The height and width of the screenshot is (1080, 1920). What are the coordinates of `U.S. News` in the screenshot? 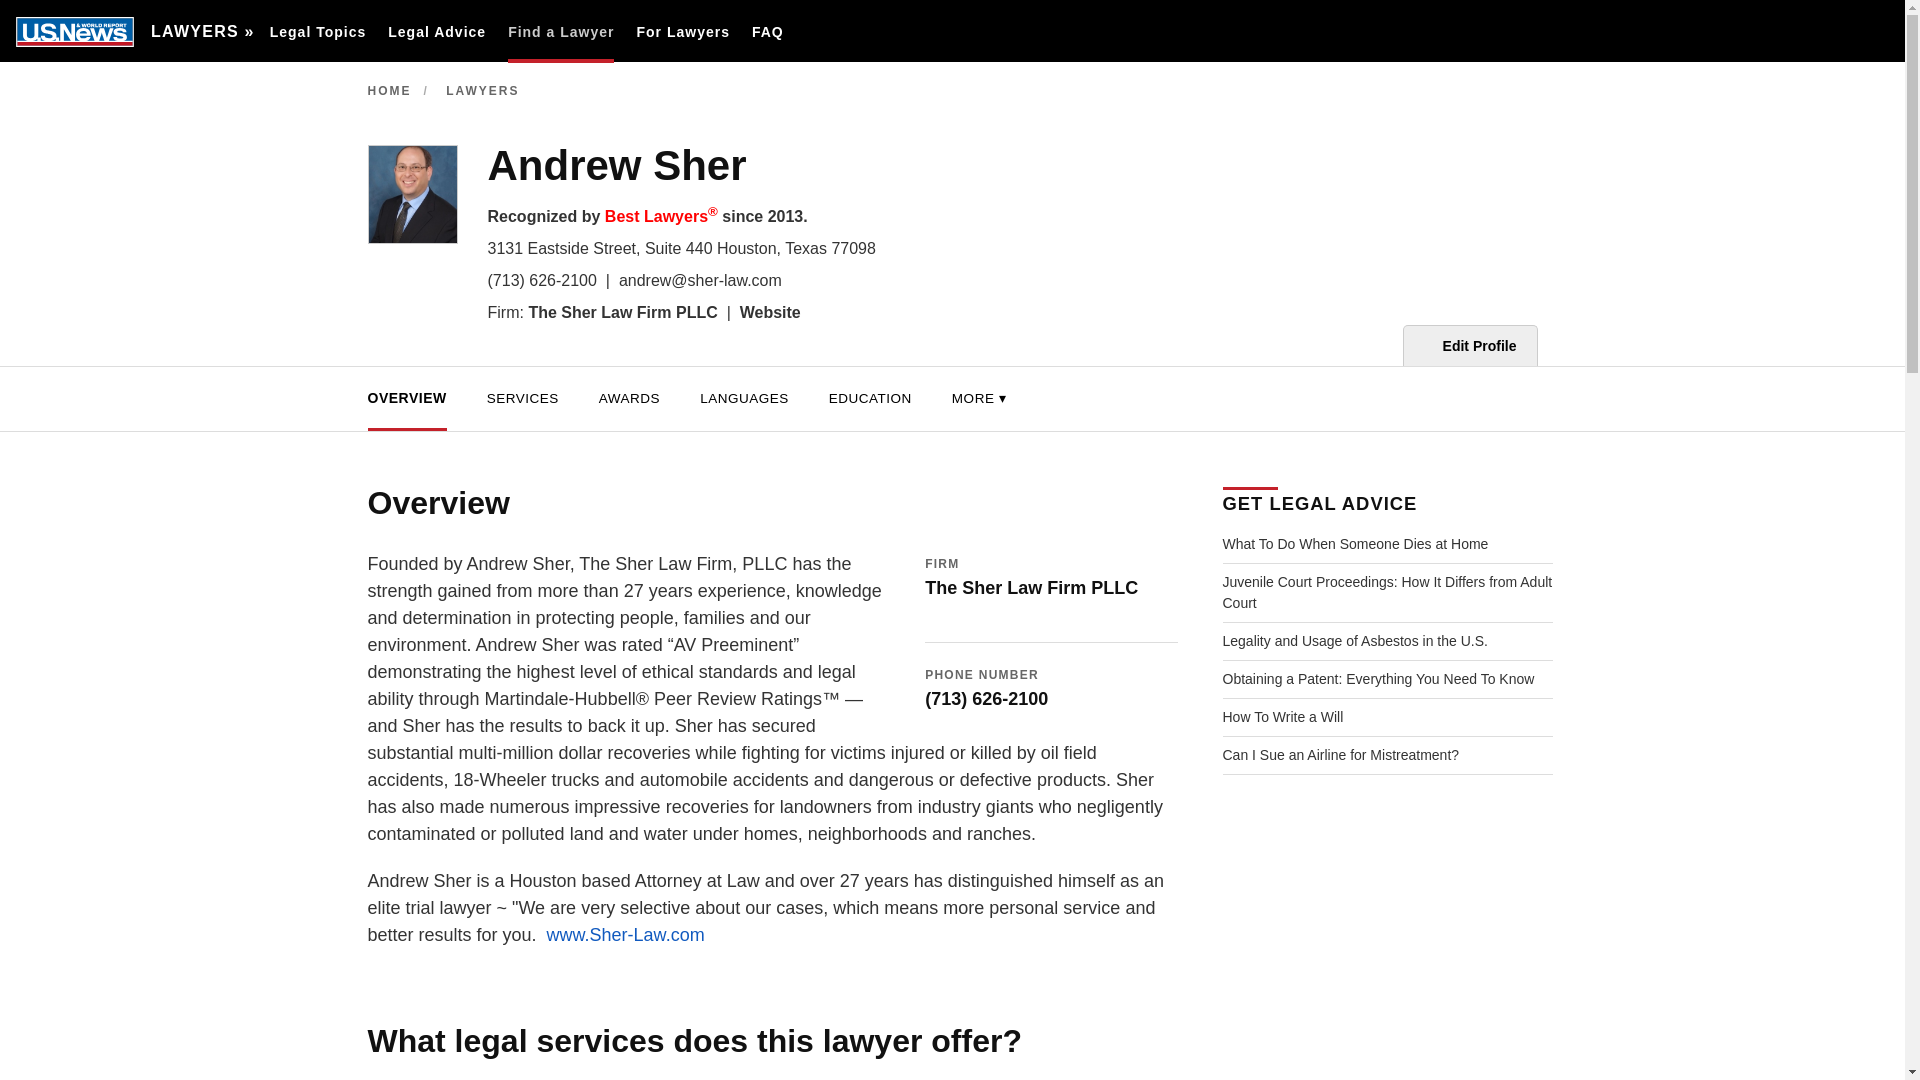 It's located at (74, 32).